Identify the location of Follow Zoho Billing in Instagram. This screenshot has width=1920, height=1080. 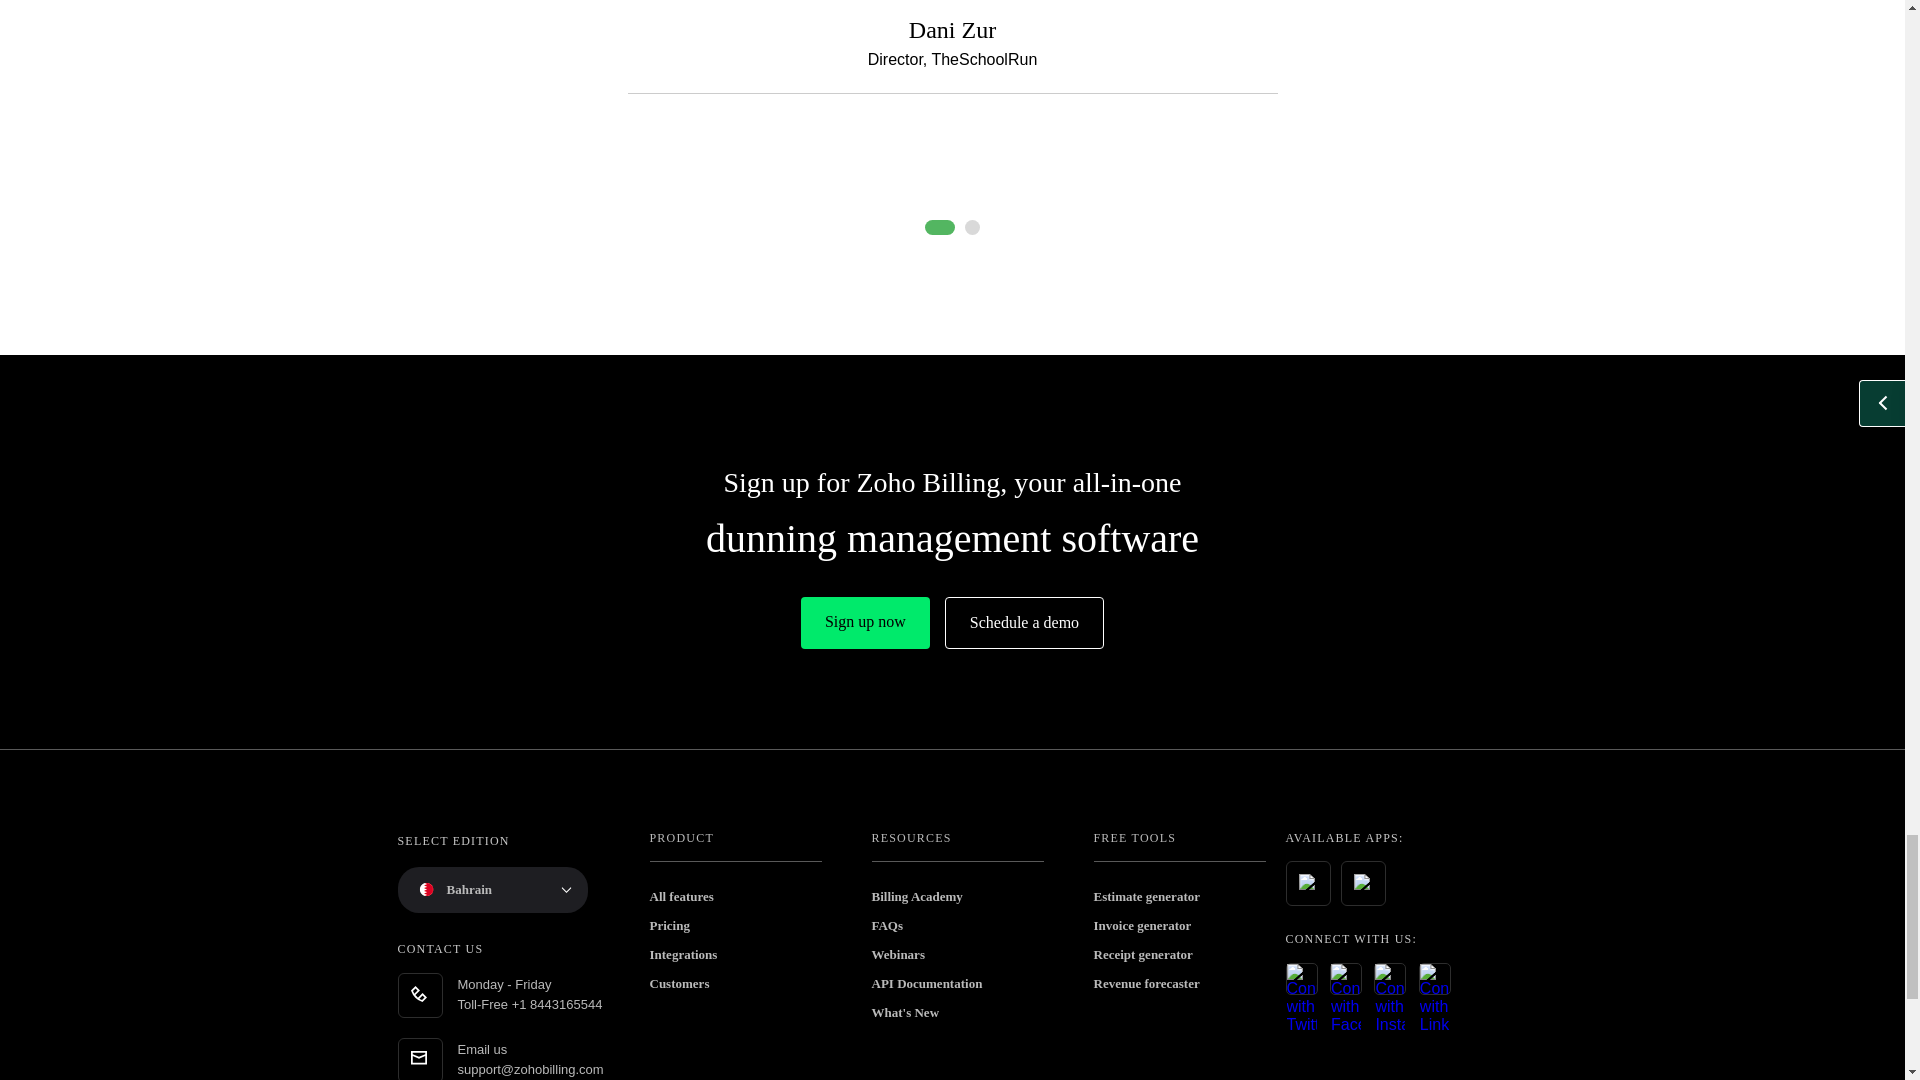
(1390, 978).